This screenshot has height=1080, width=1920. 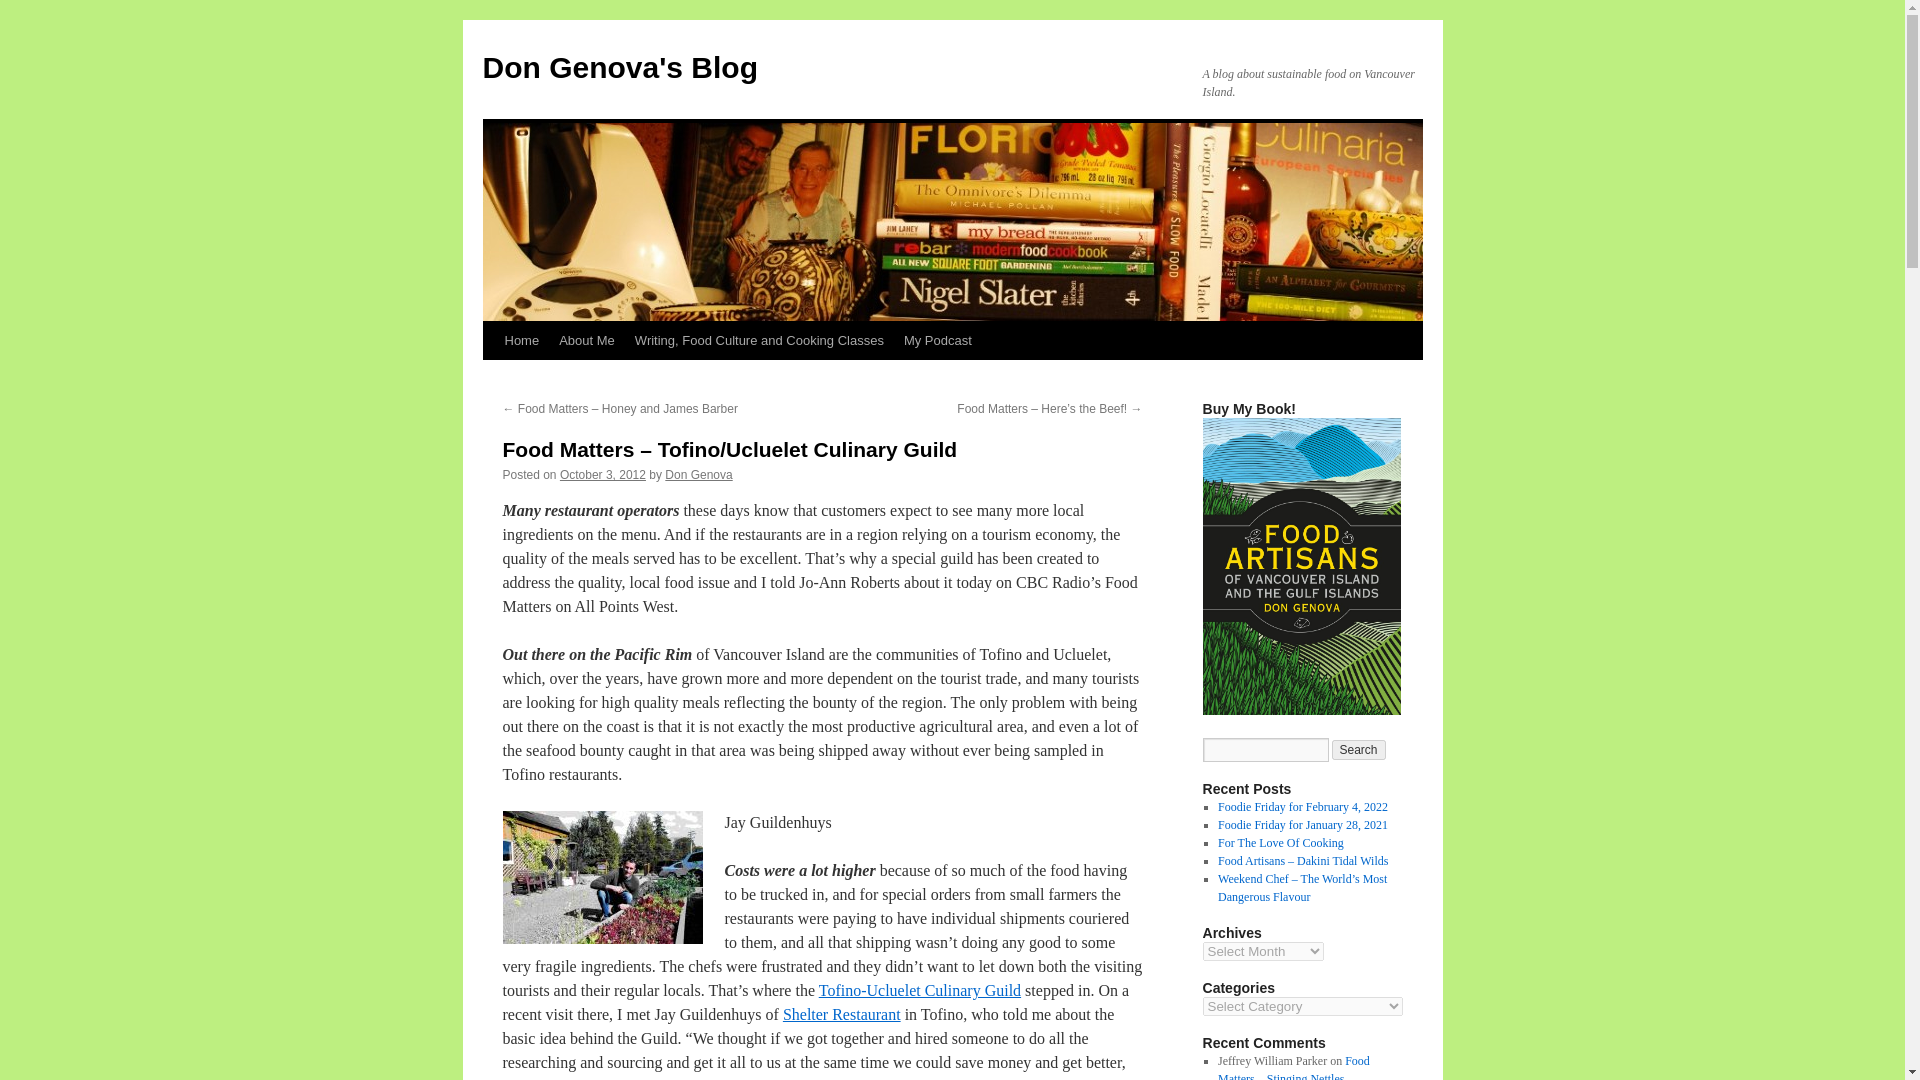 What do you see at coordinates (842, 1014) in the screenshot?
I see `Shelter Restaurant` at bounding box center [842, 1014].